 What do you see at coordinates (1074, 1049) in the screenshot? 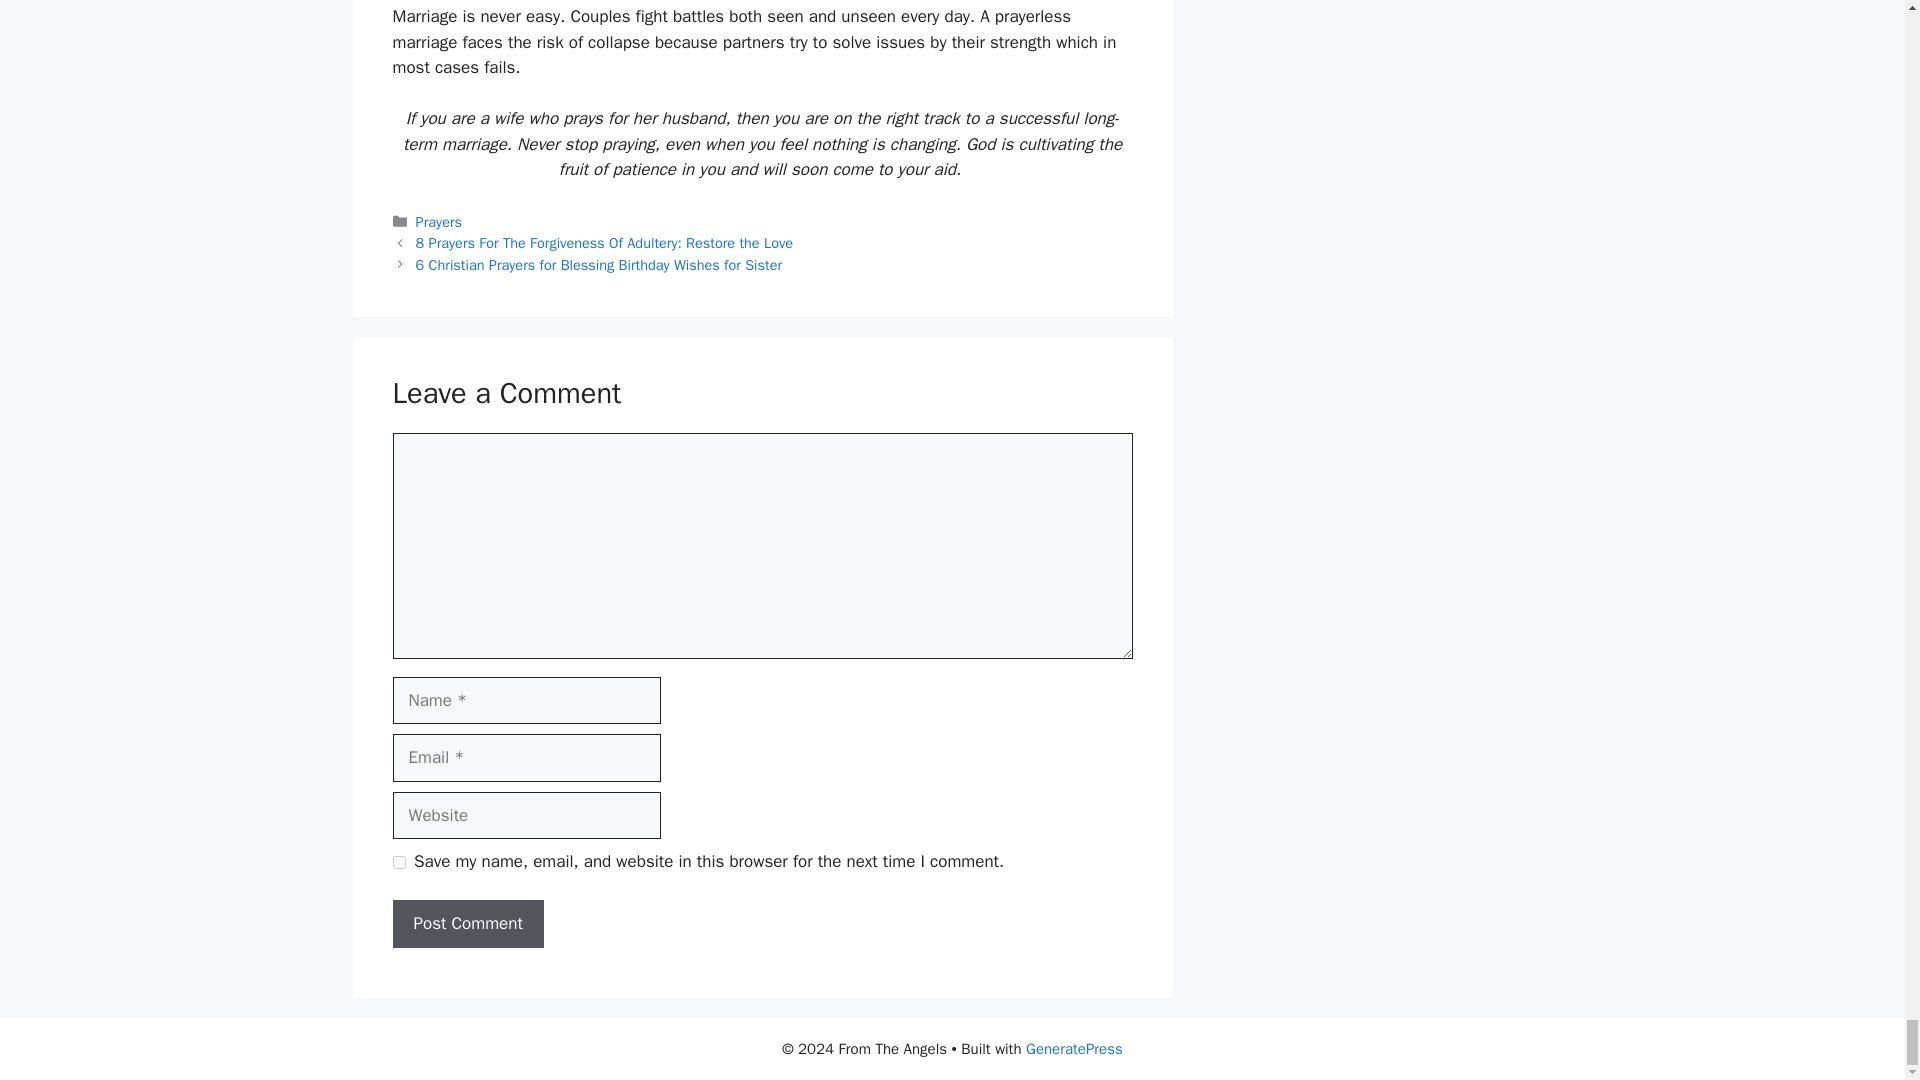
I see `GeneratePress` at bounding box center [1074, 1049].